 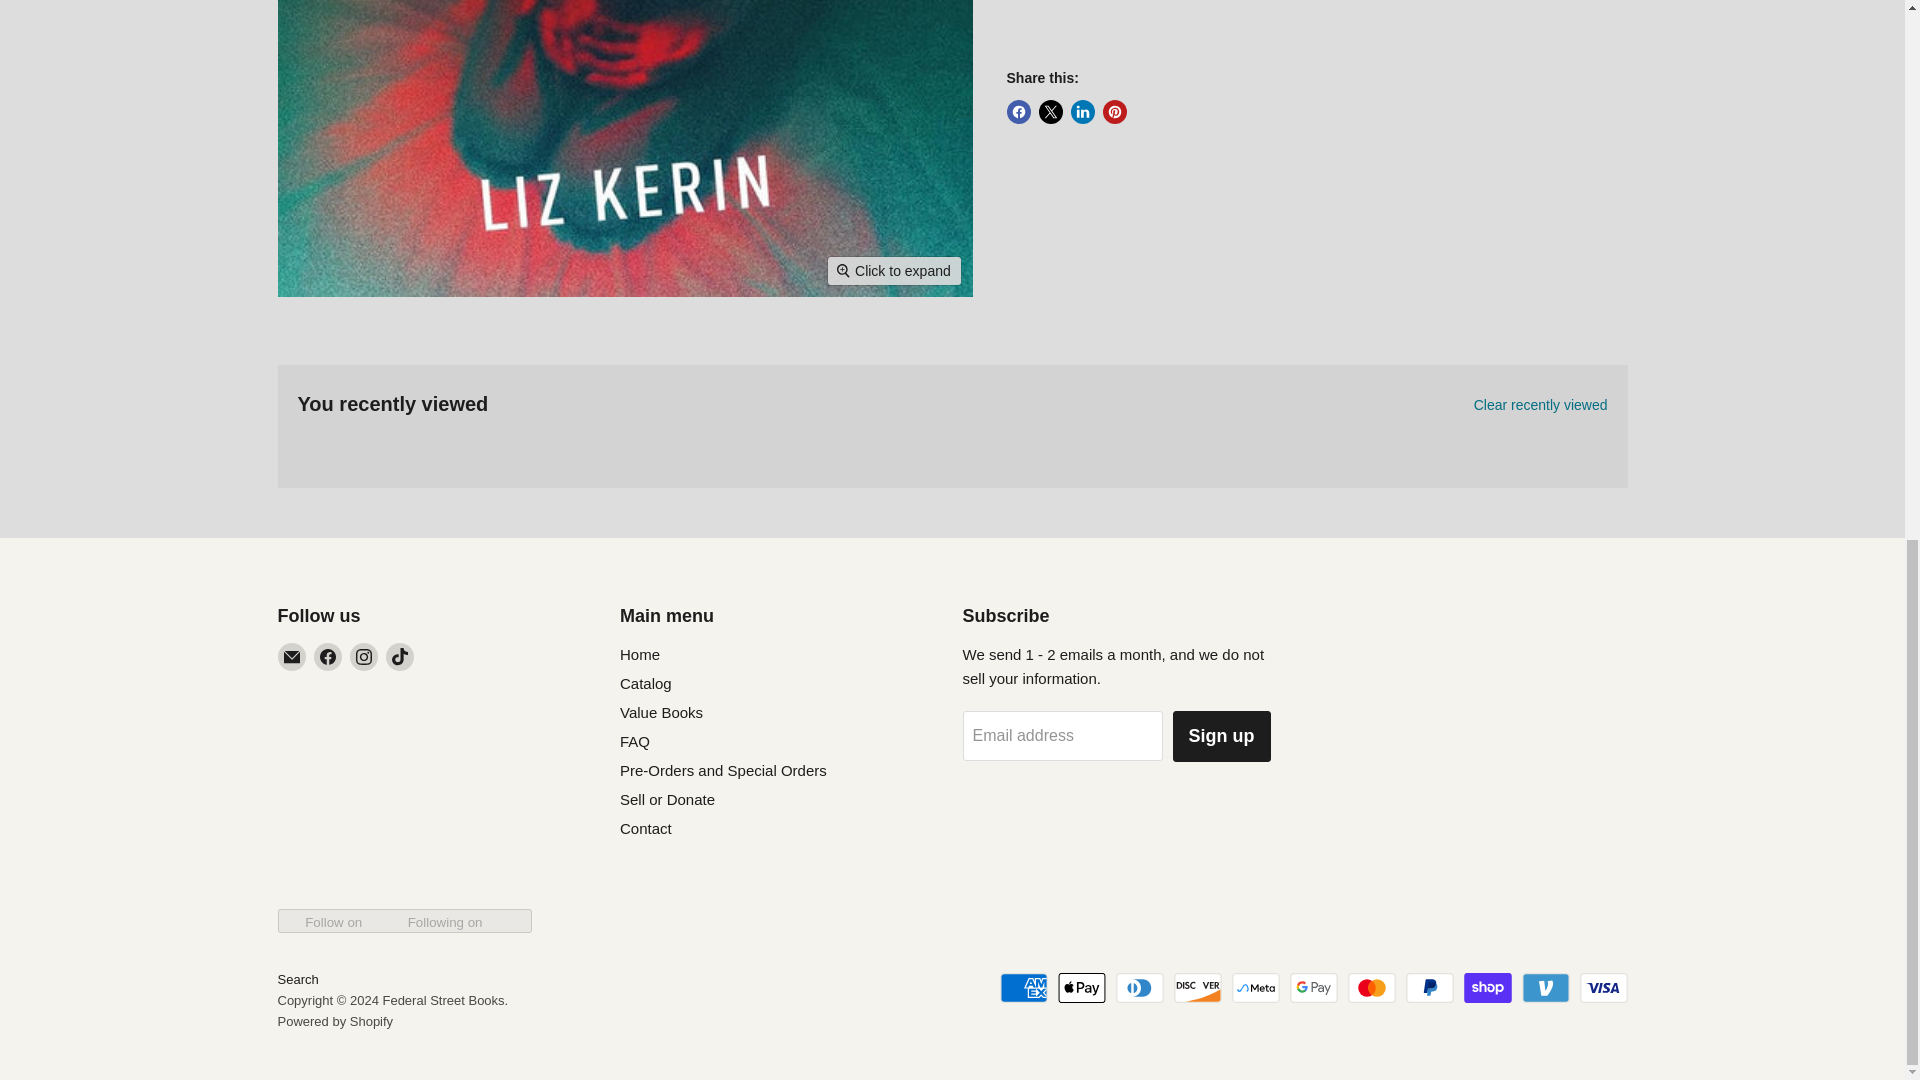 I want to click on Share on Facebook, so click(x=1018, y=112).